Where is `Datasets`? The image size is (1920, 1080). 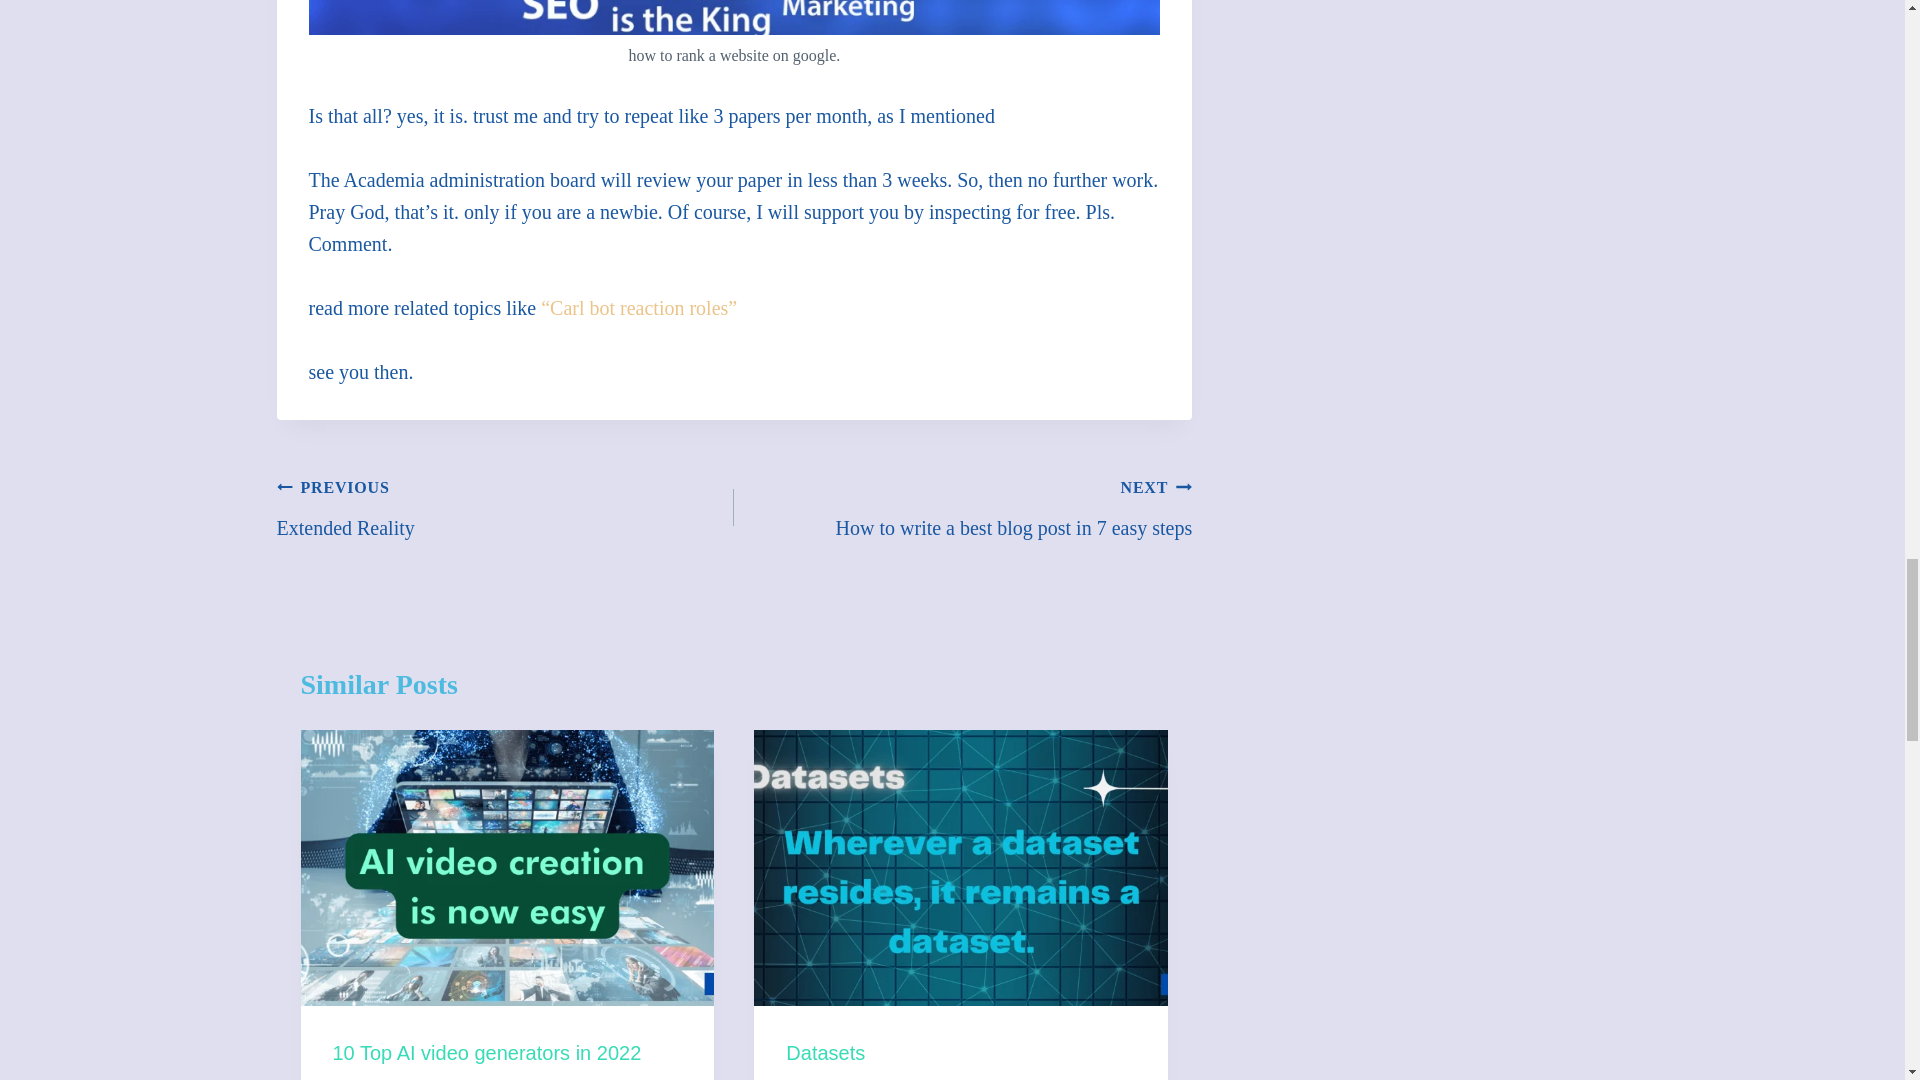
Datasets is located at coordinates (825, 1052).